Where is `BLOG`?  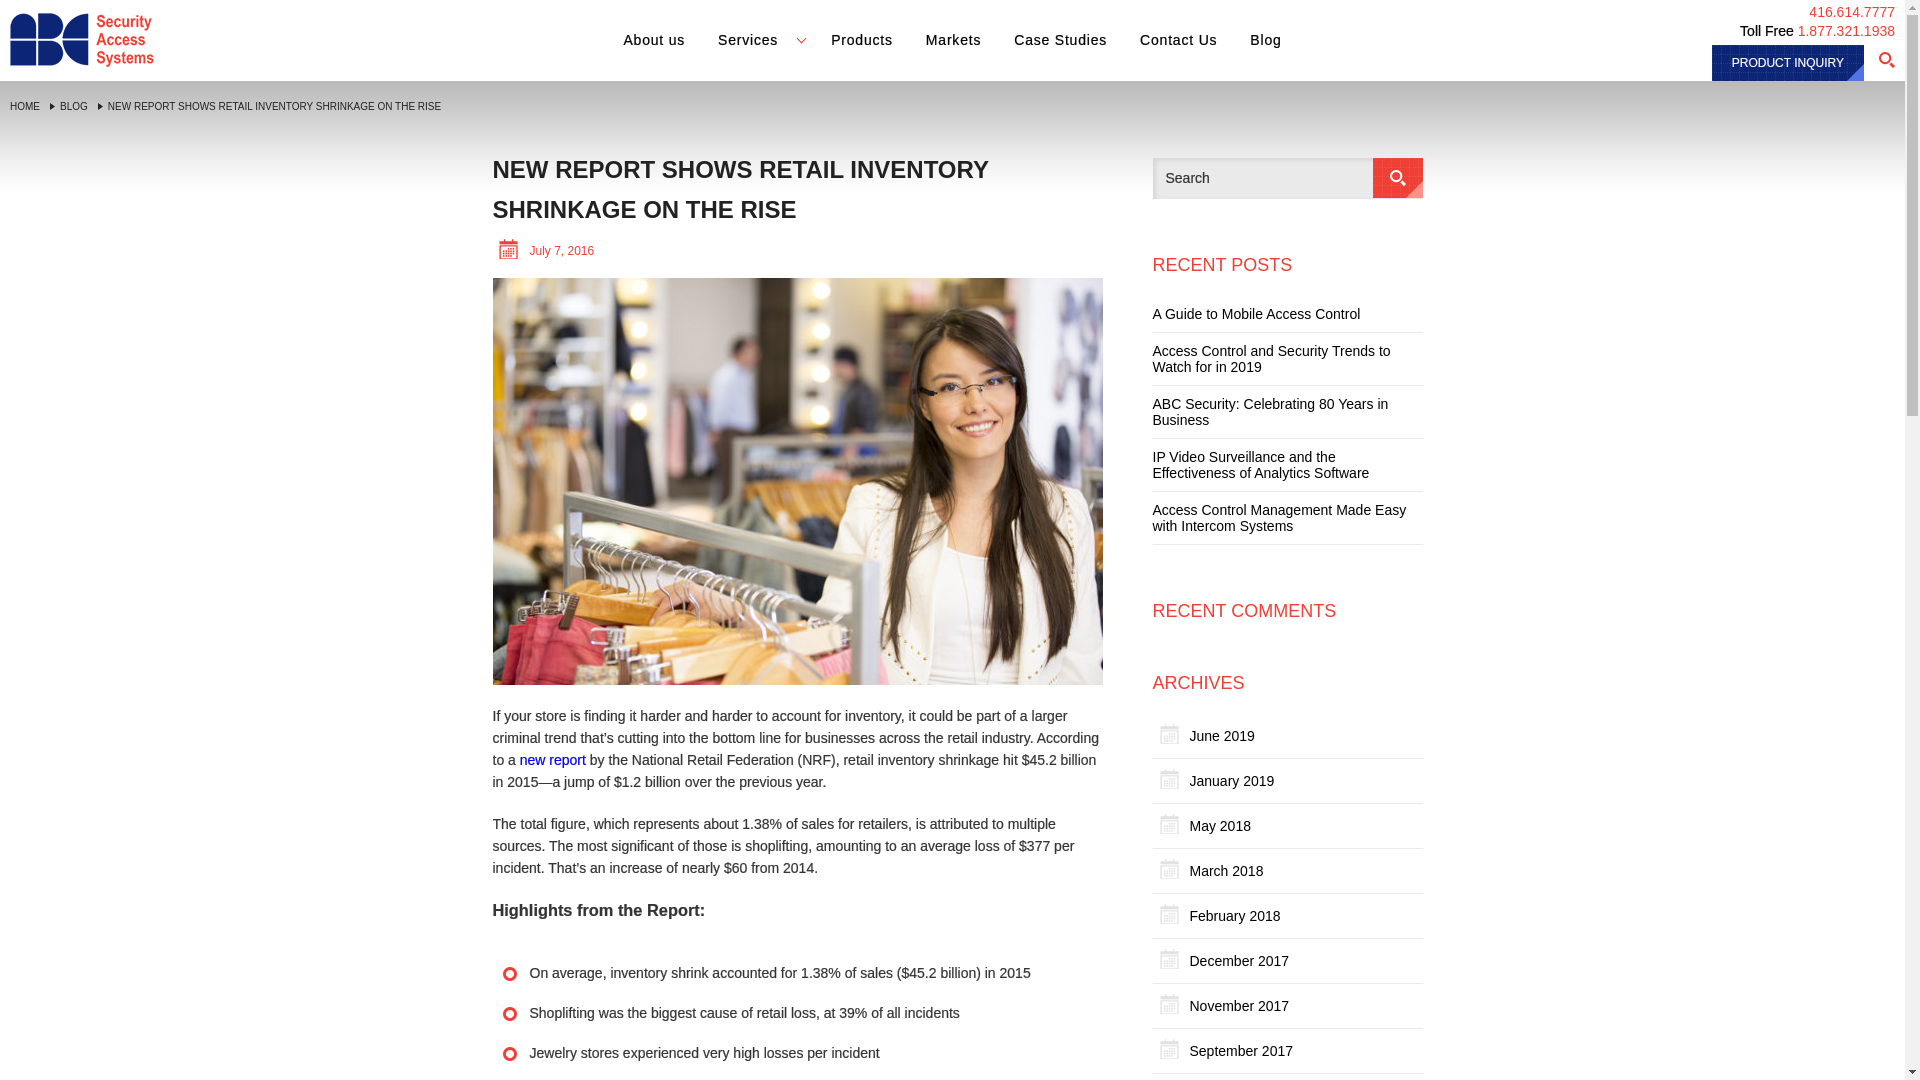 BLOG is located at coordinates (68, 106).